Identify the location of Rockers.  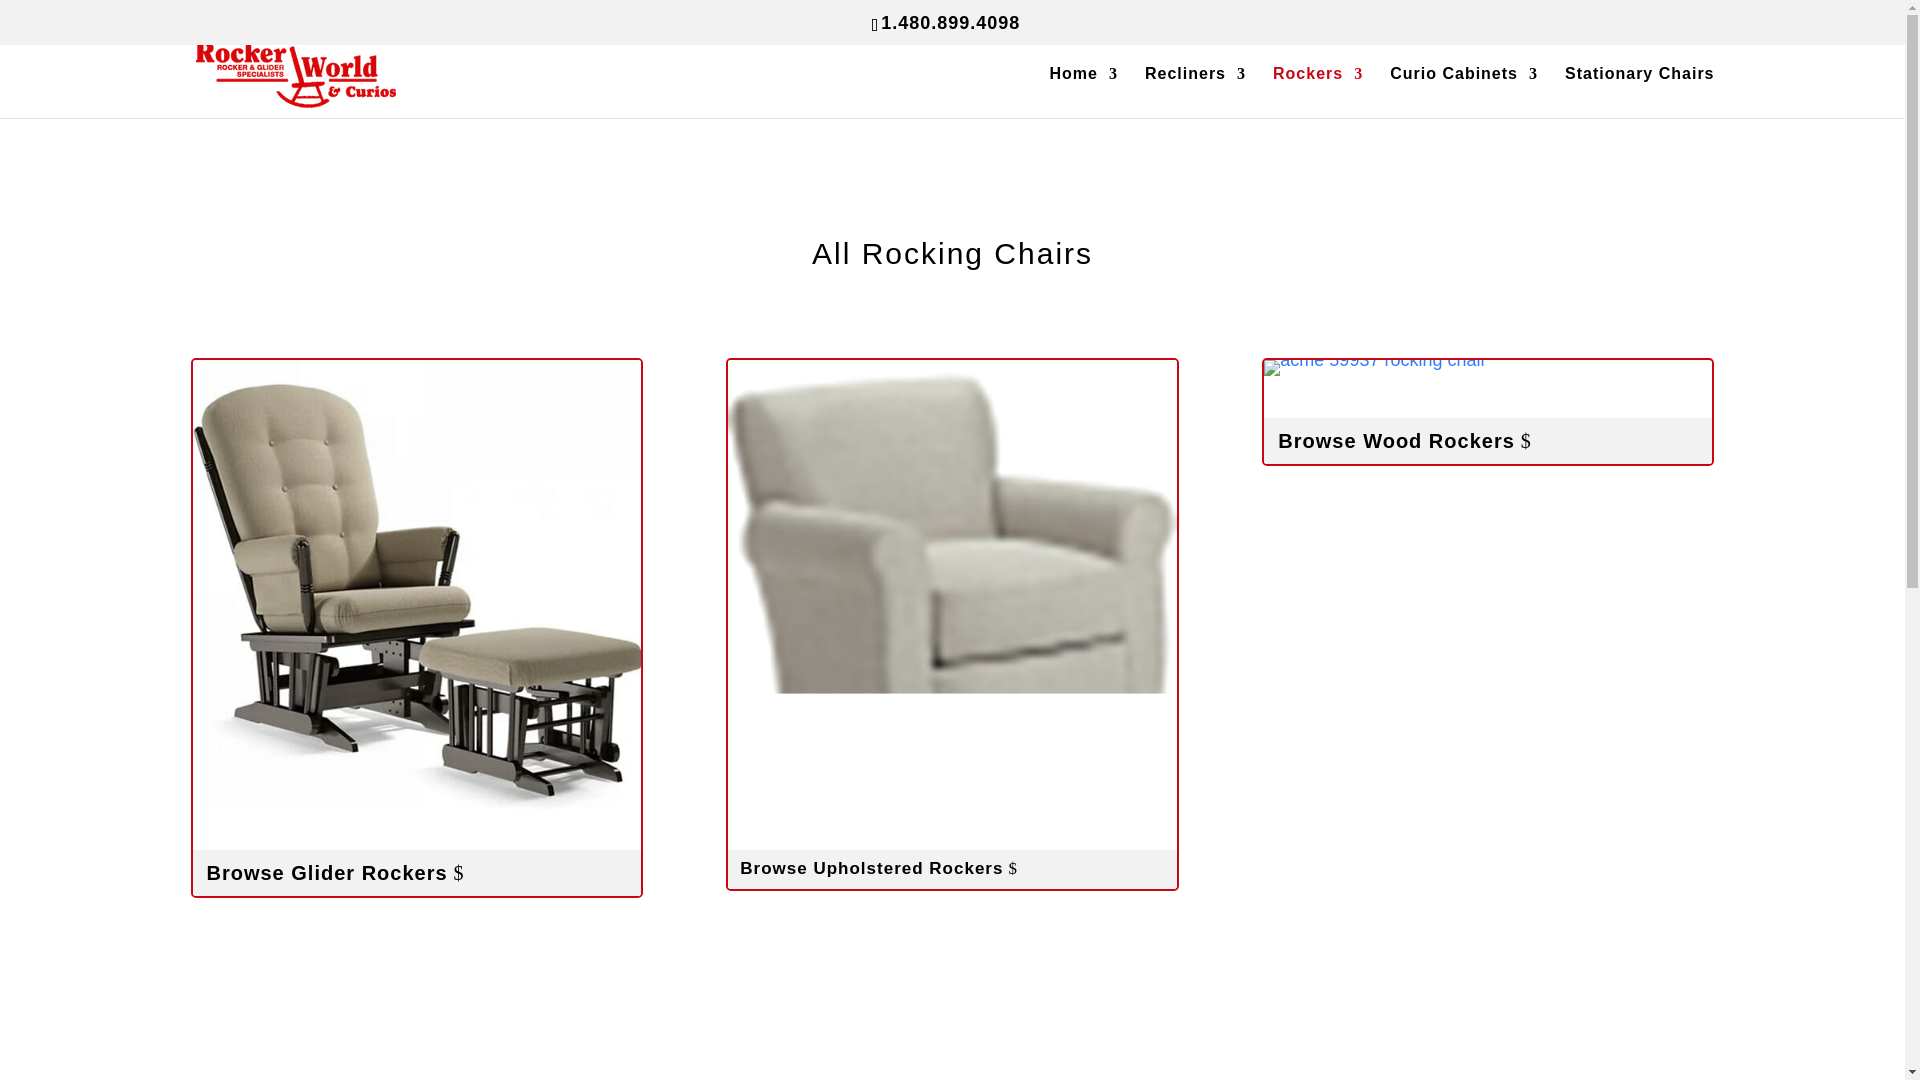
(1318, 92).